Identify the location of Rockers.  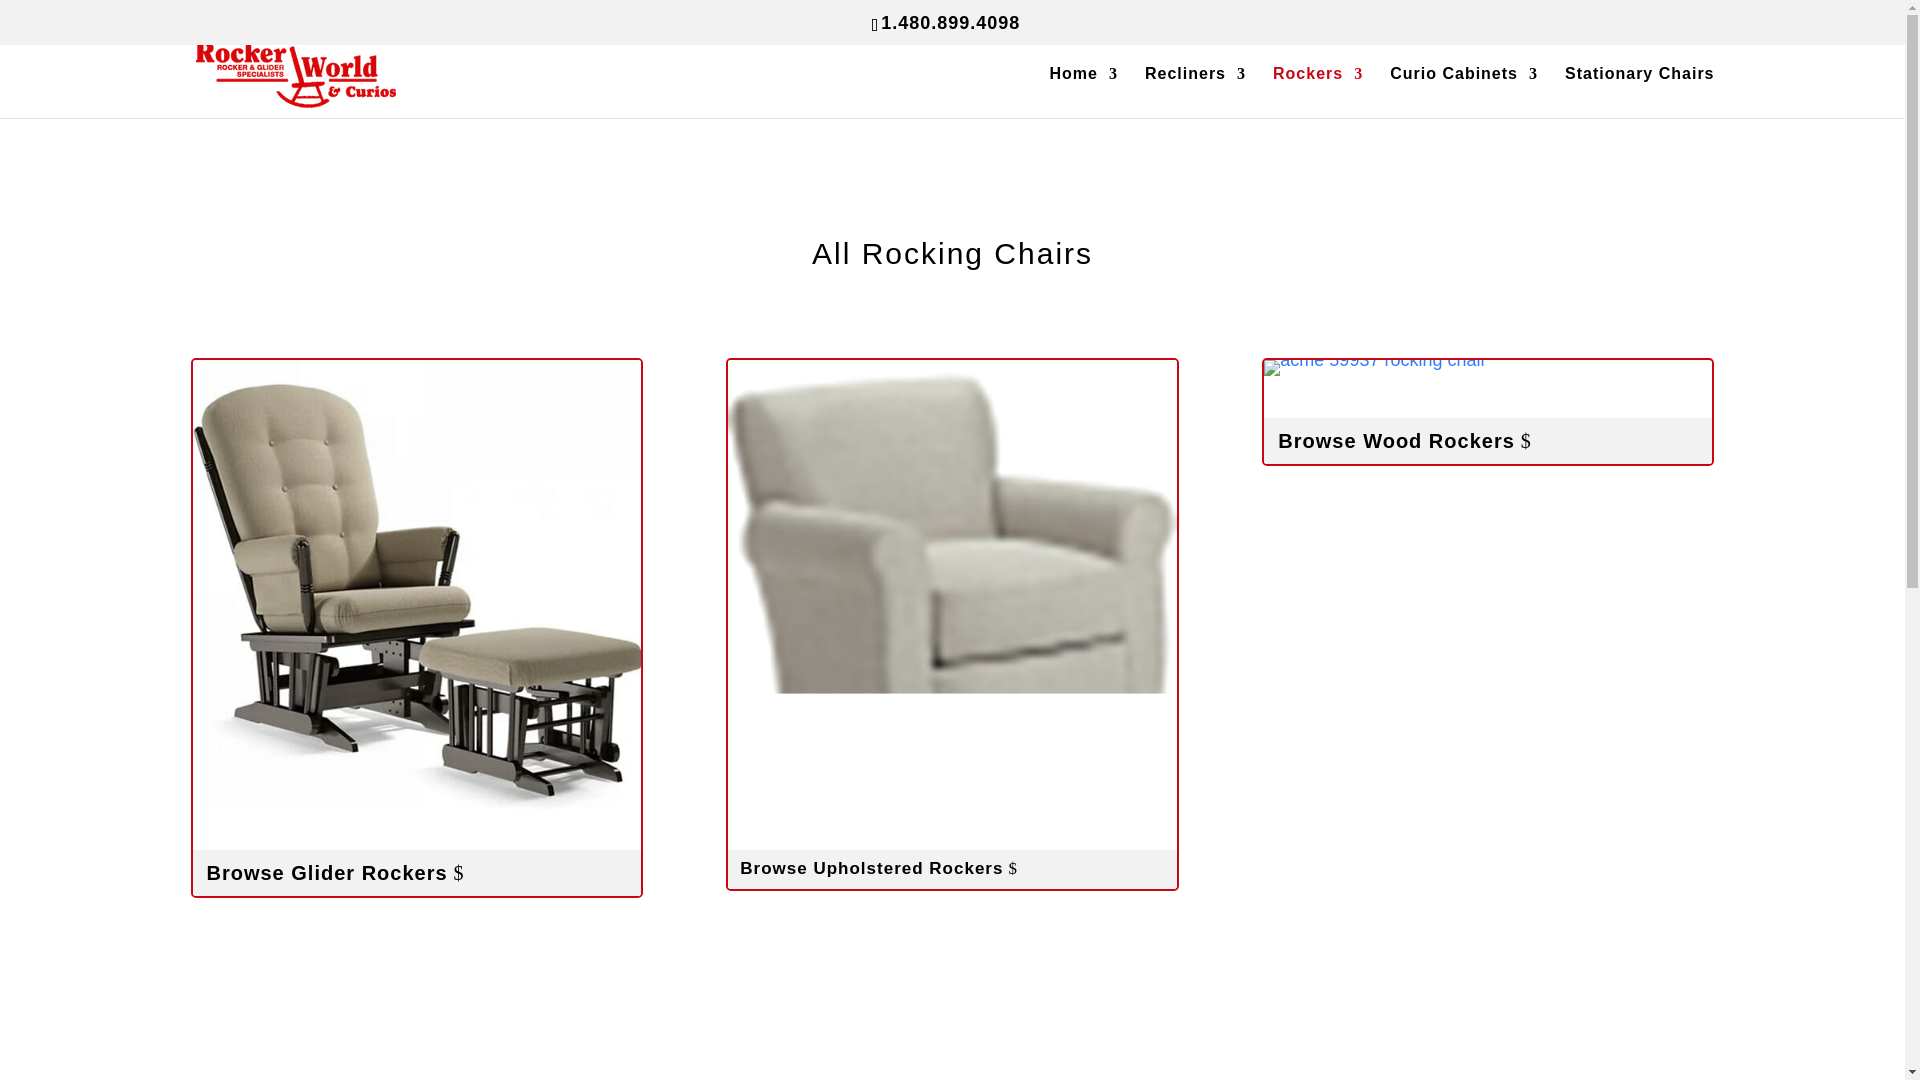
(1318, 92).